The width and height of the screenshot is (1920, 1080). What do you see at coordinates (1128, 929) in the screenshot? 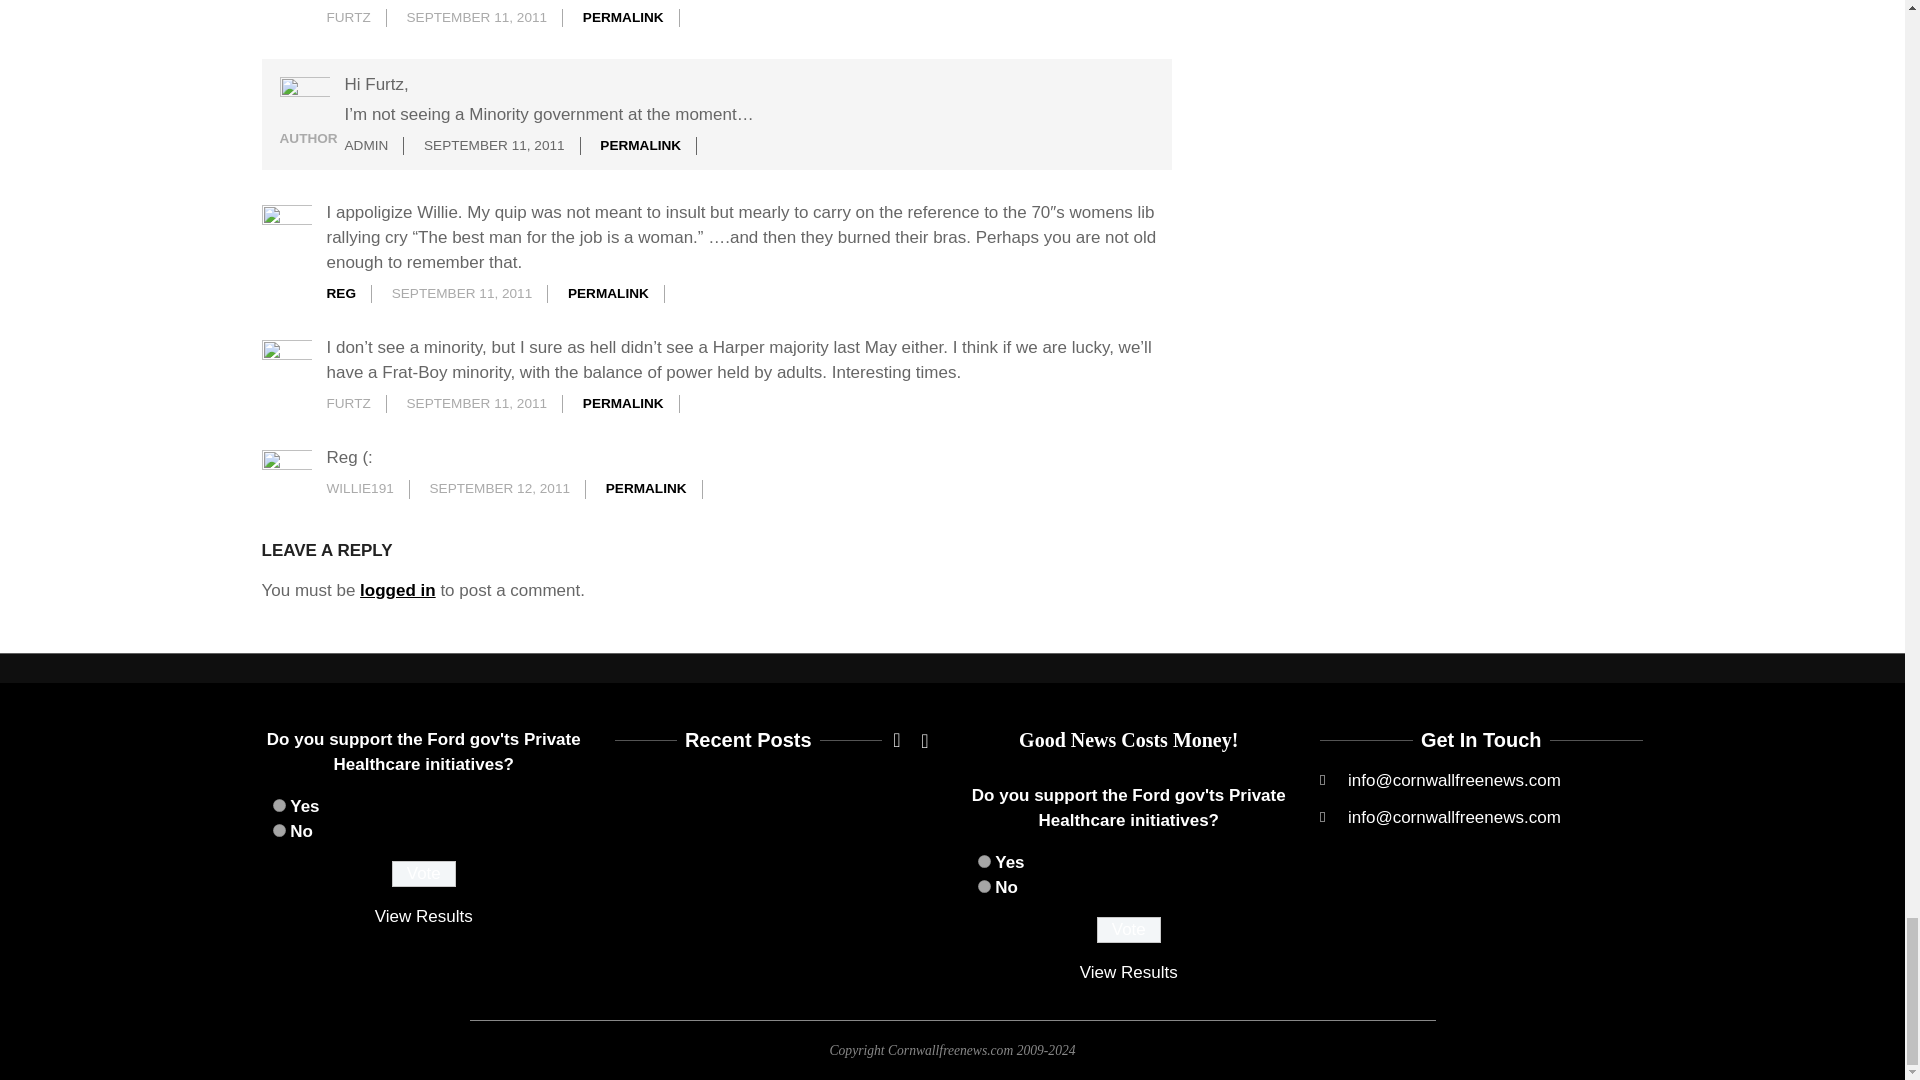
I see `   Vote   ` at bounding box center [1128, 929].